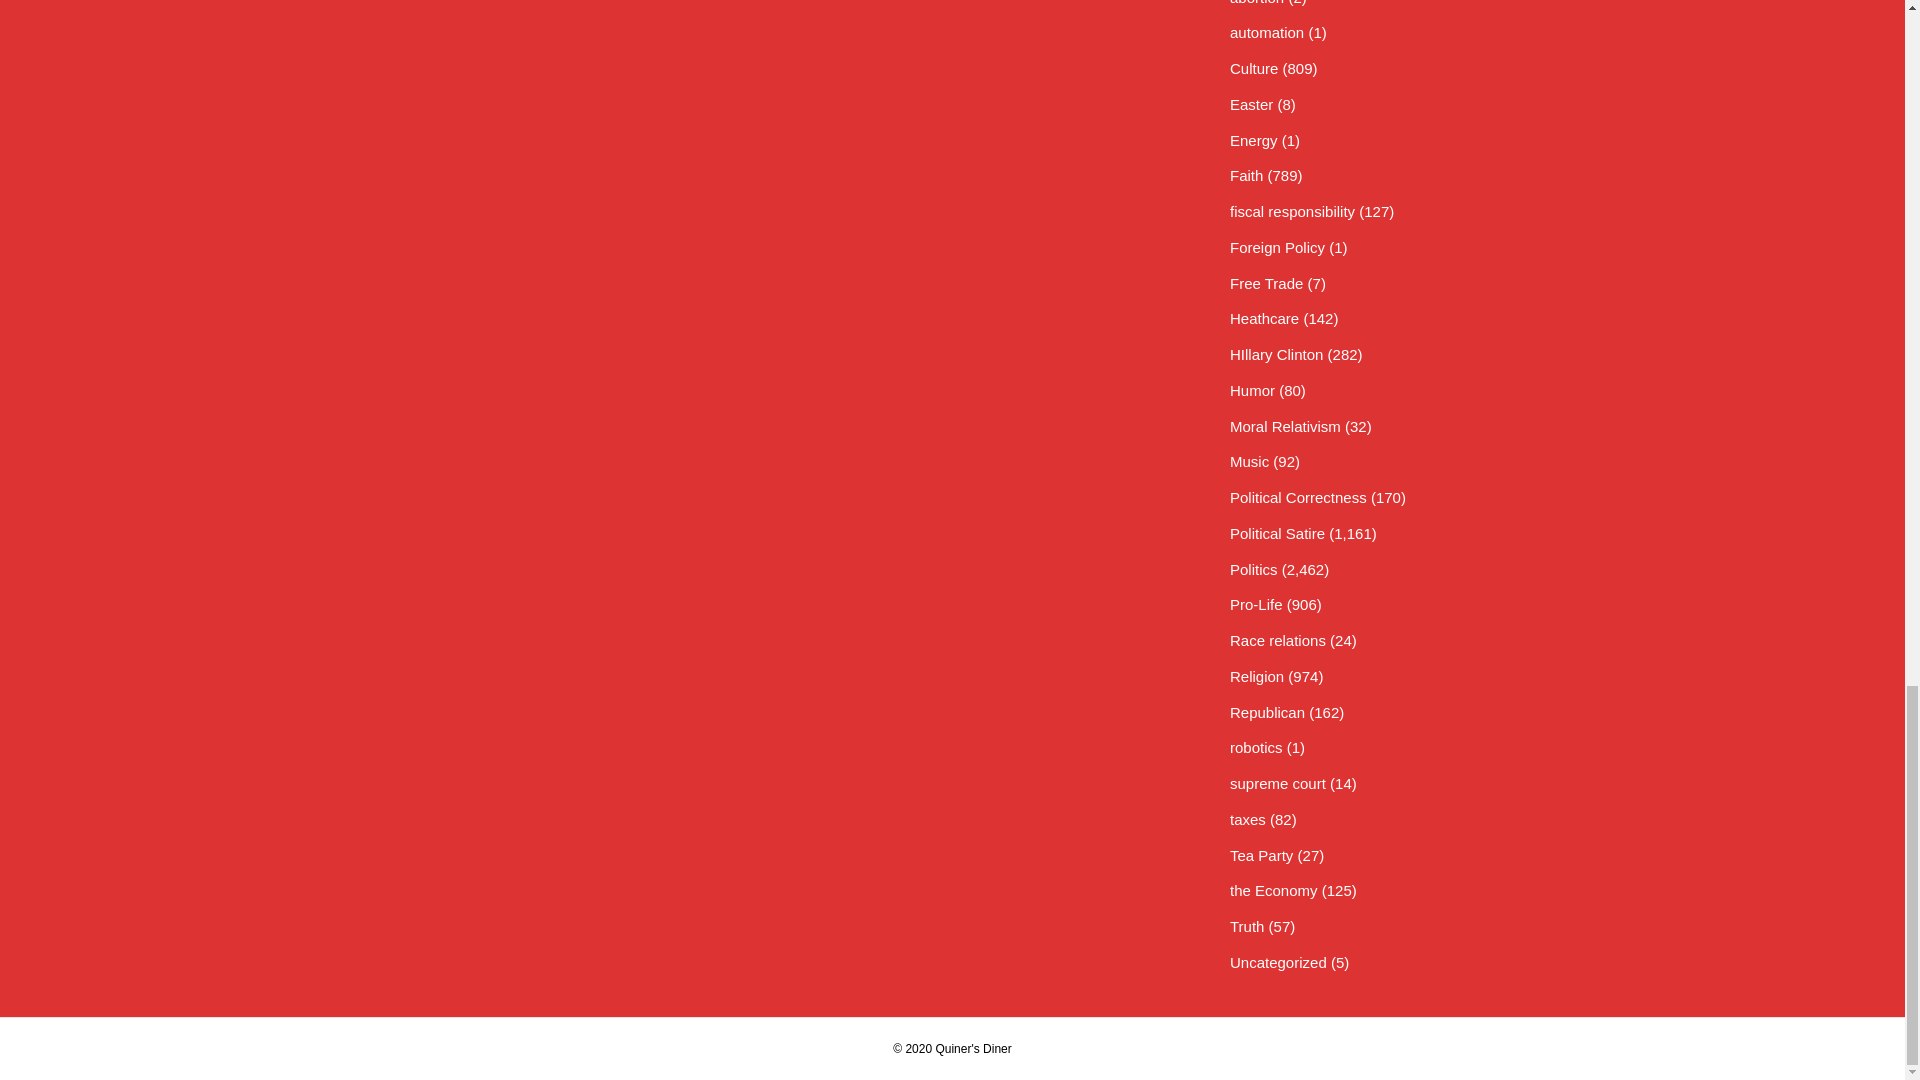 This screenshot has height=1080, width=1920. Describe the element at coordinates (1277, 246) in the screenshot. I see `Foreign Policy` at that location.